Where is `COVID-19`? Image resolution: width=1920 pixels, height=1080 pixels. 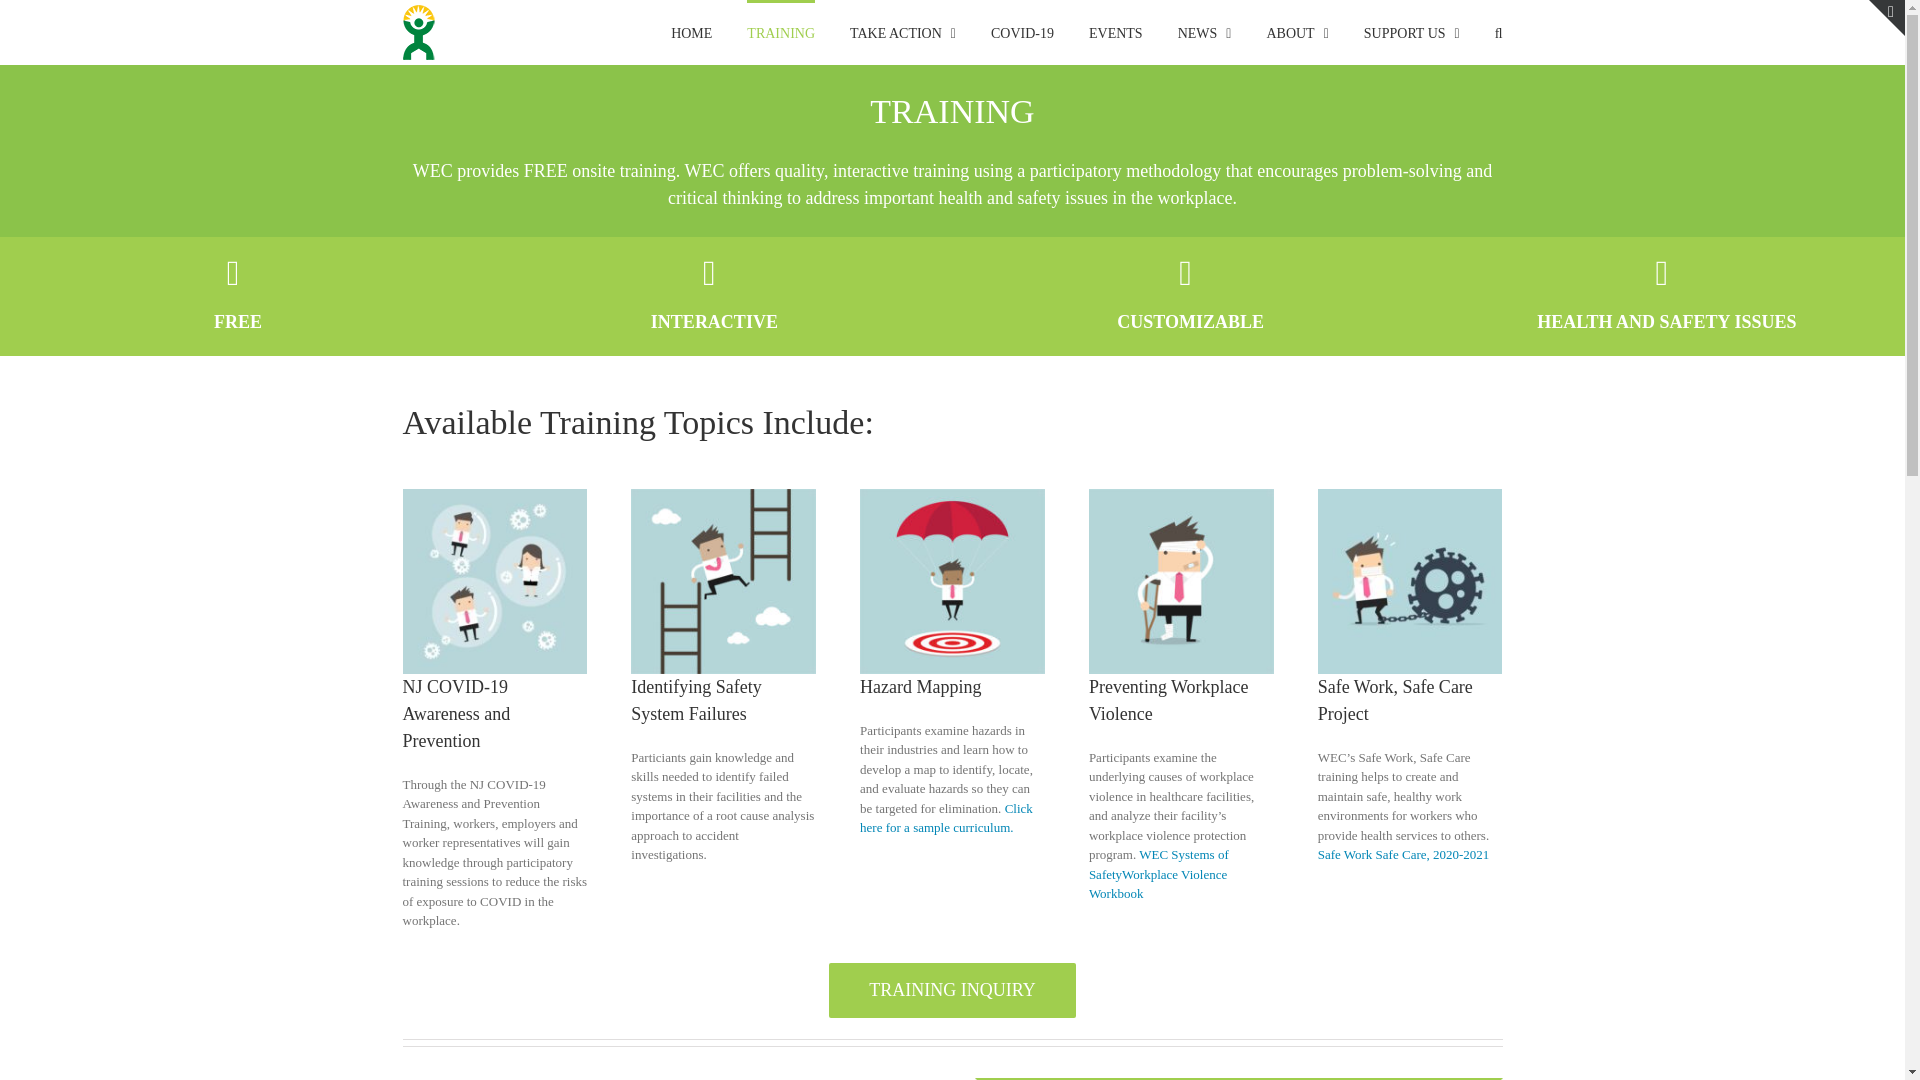 COVID-19 is located at coordinates (1022, 32).